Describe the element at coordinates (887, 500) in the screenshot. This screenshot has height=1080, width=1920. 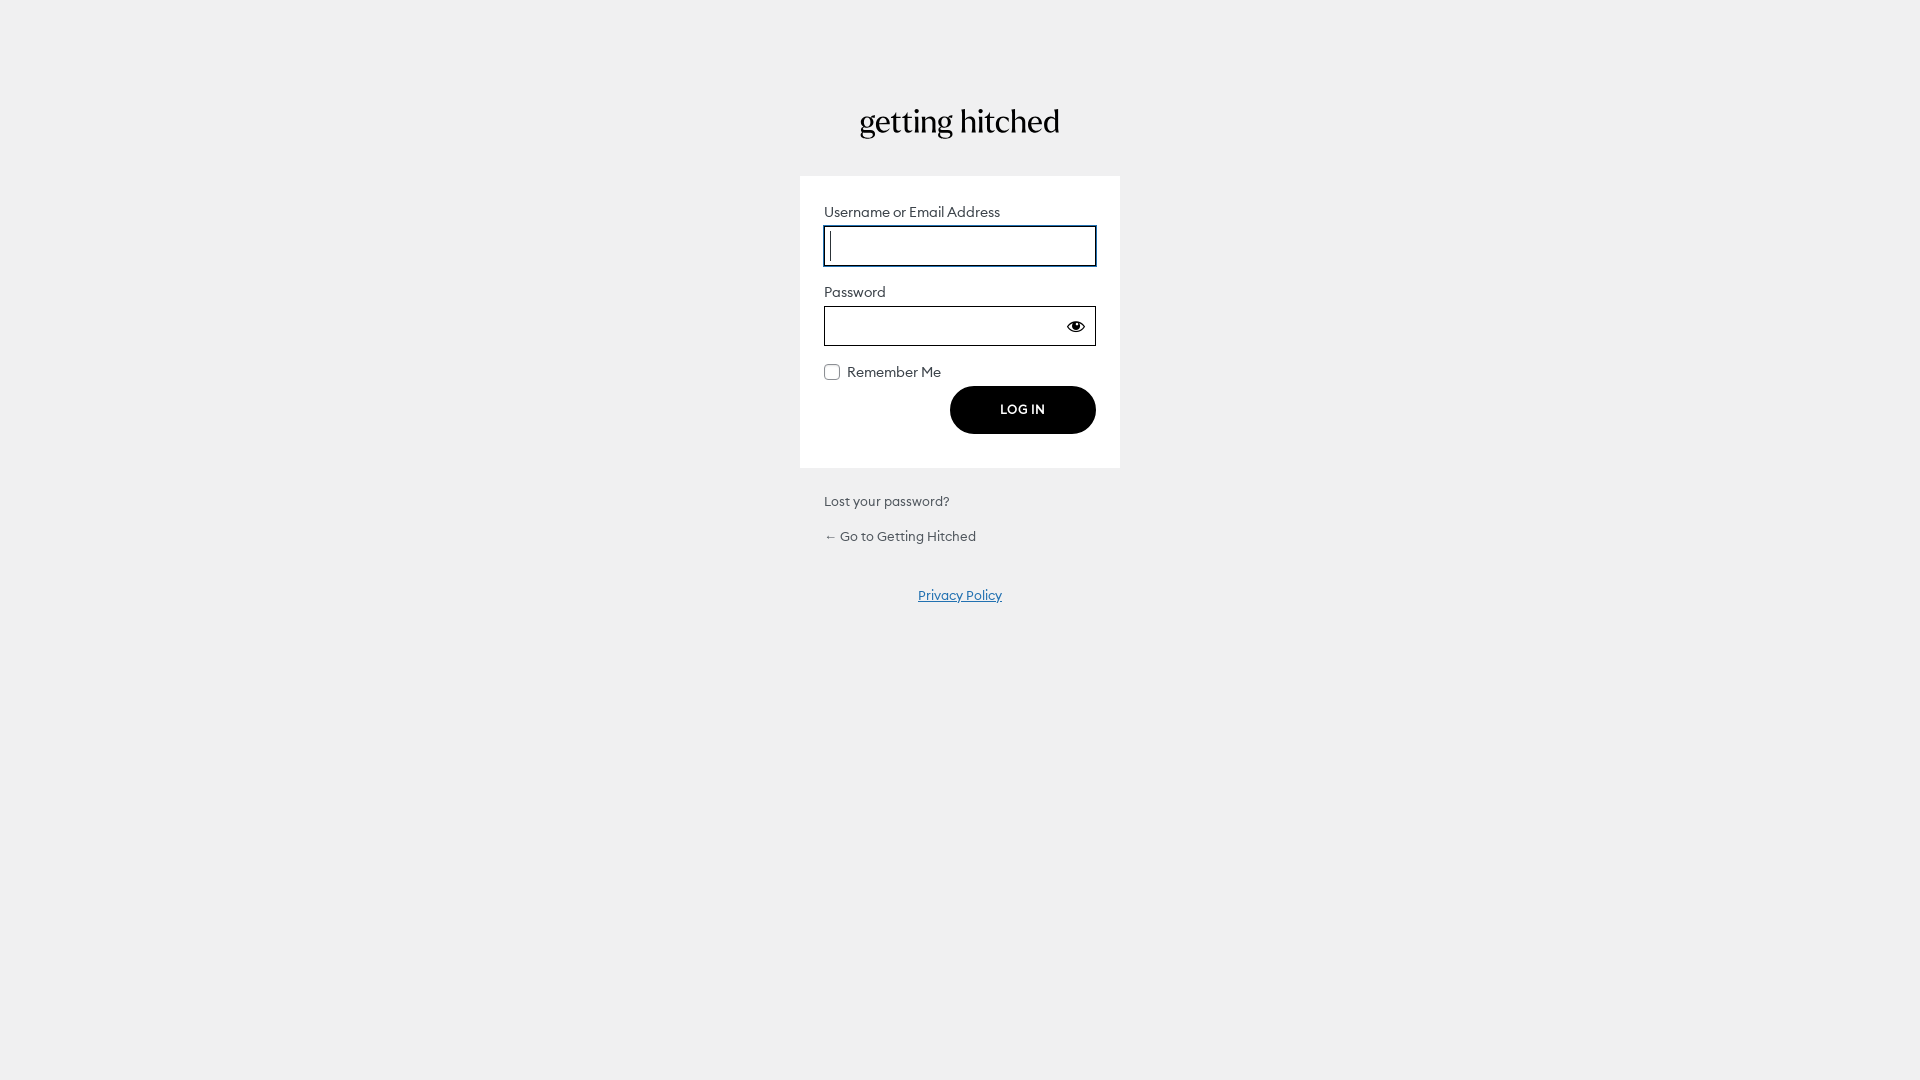
I see `Lost your password?` at that location.